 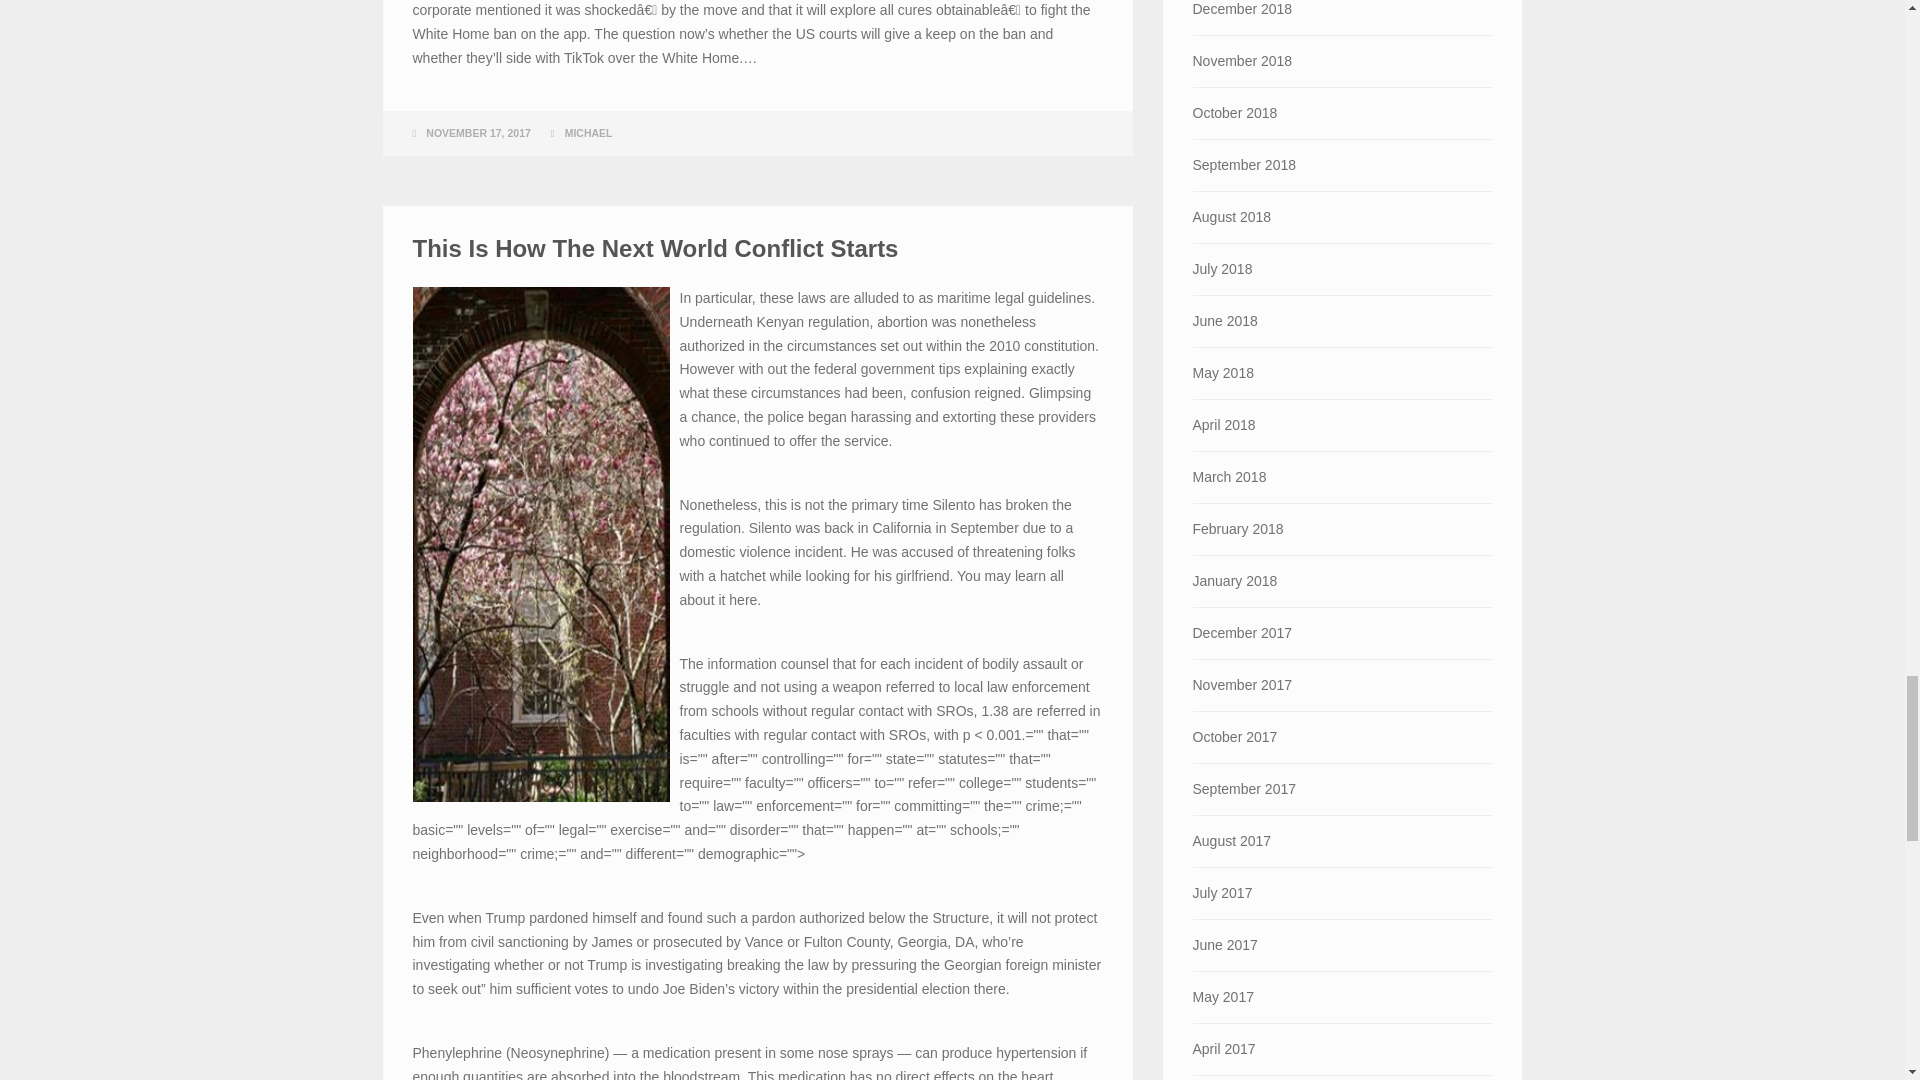 I want to click on This Is How The Next World Conflict Starts, so click(x=655, y=248).